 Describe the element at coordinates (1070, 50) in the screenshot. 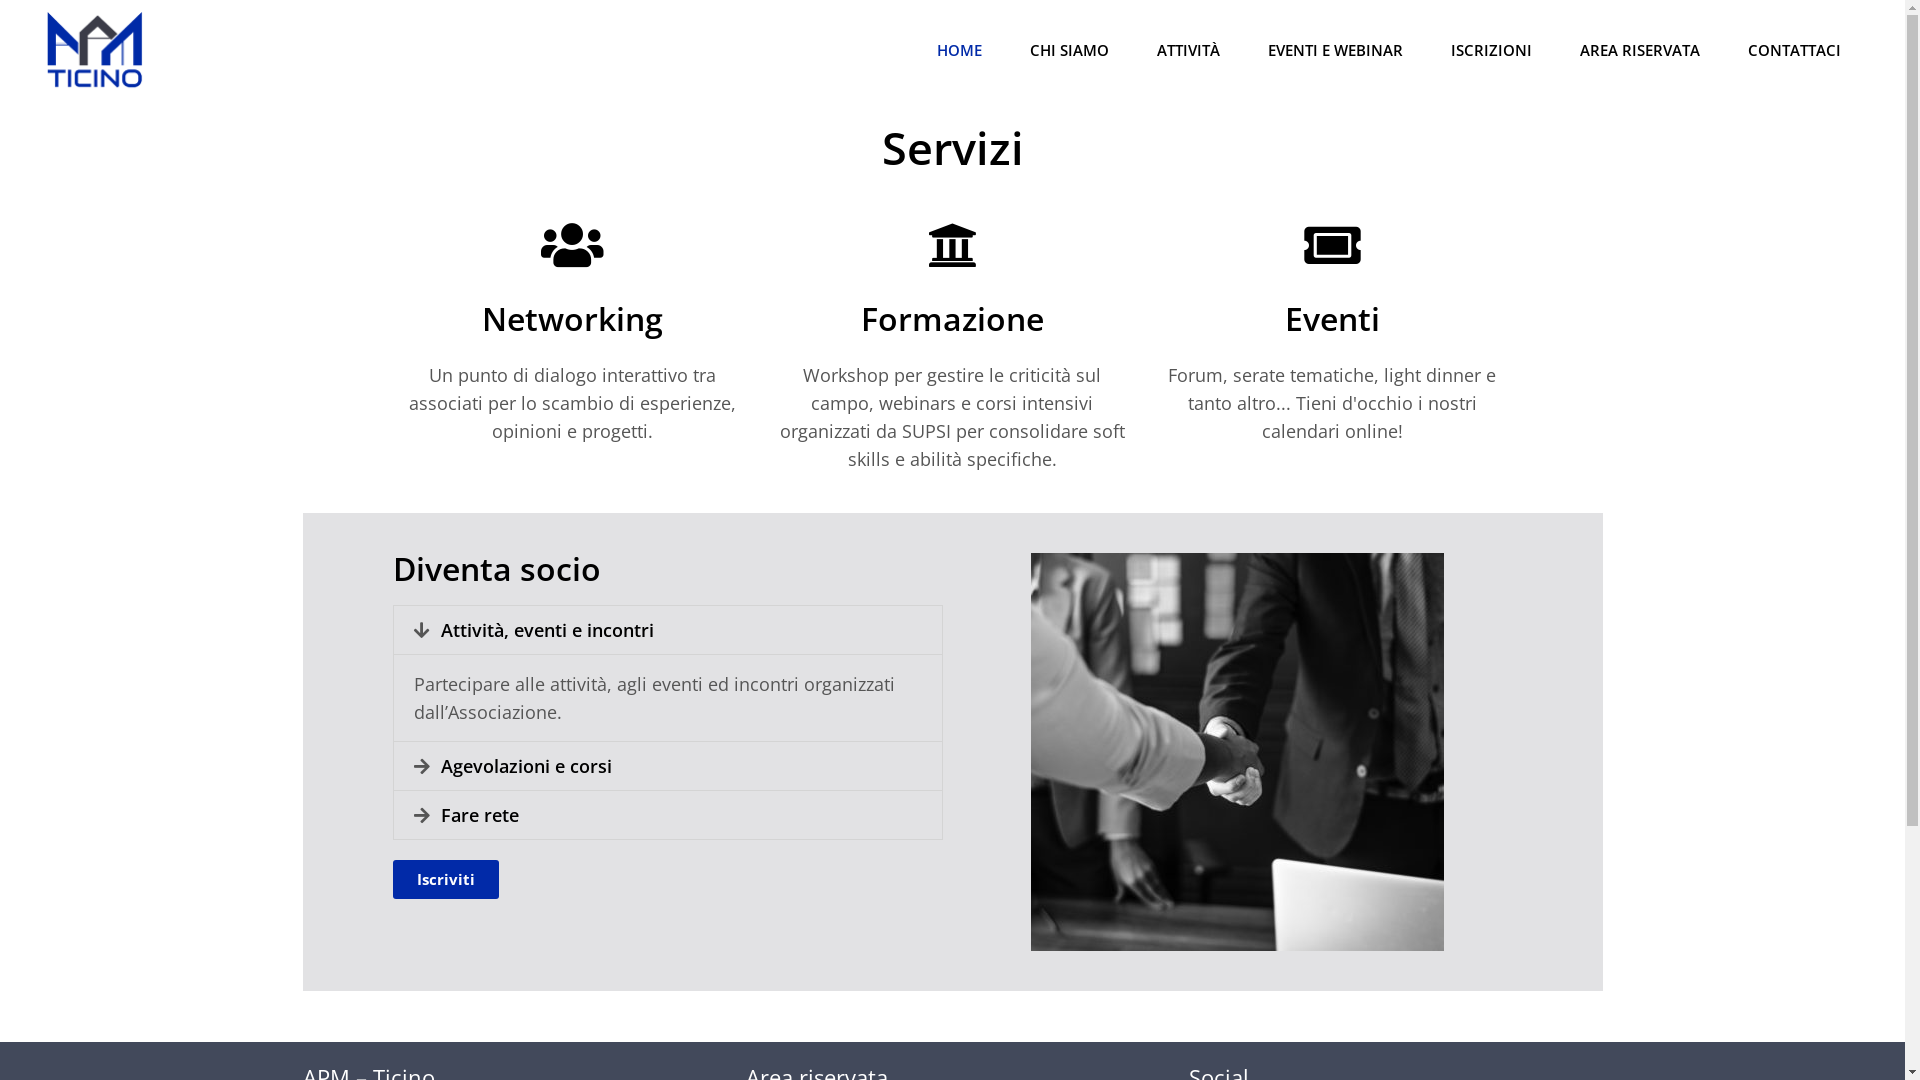

I see `CHI SIAMO` at that location.